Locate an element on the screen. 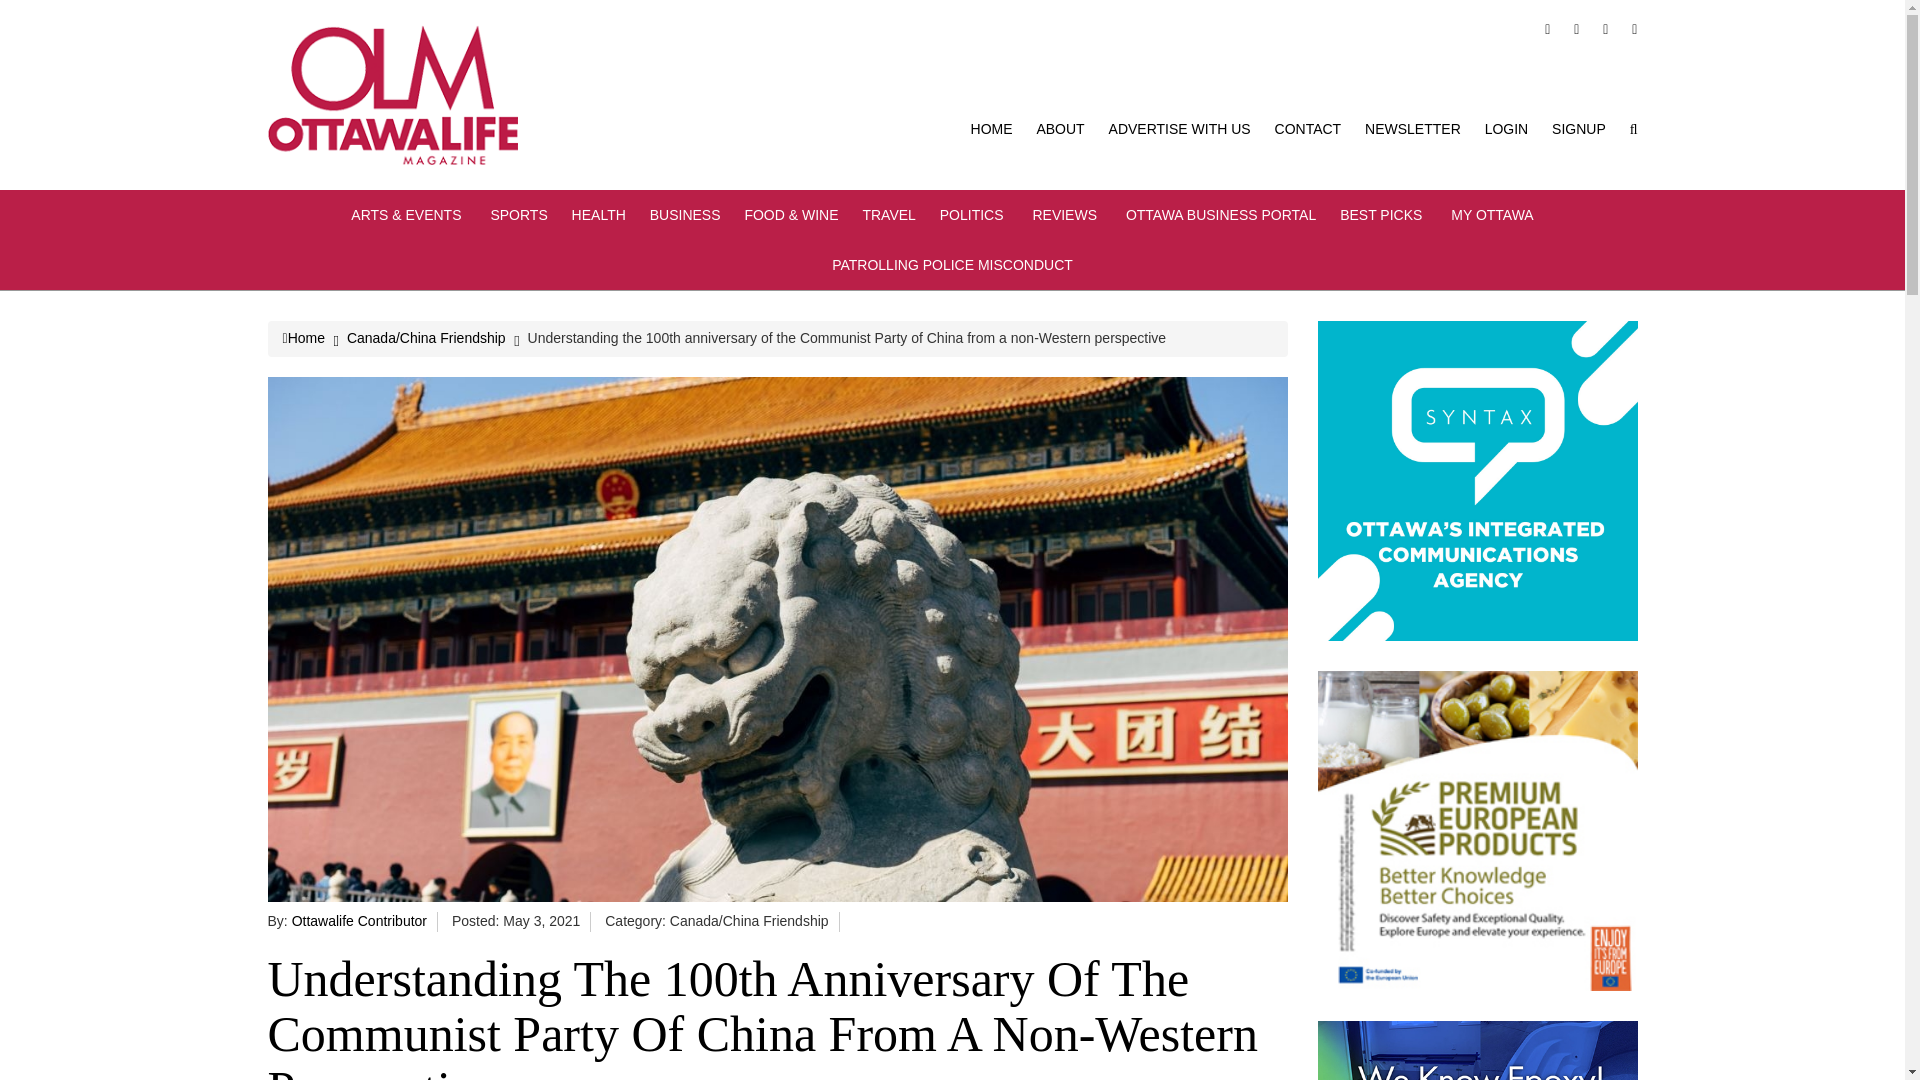  OTTAWA BUSINESS PORTAL is located at coordinates (1220, 214).